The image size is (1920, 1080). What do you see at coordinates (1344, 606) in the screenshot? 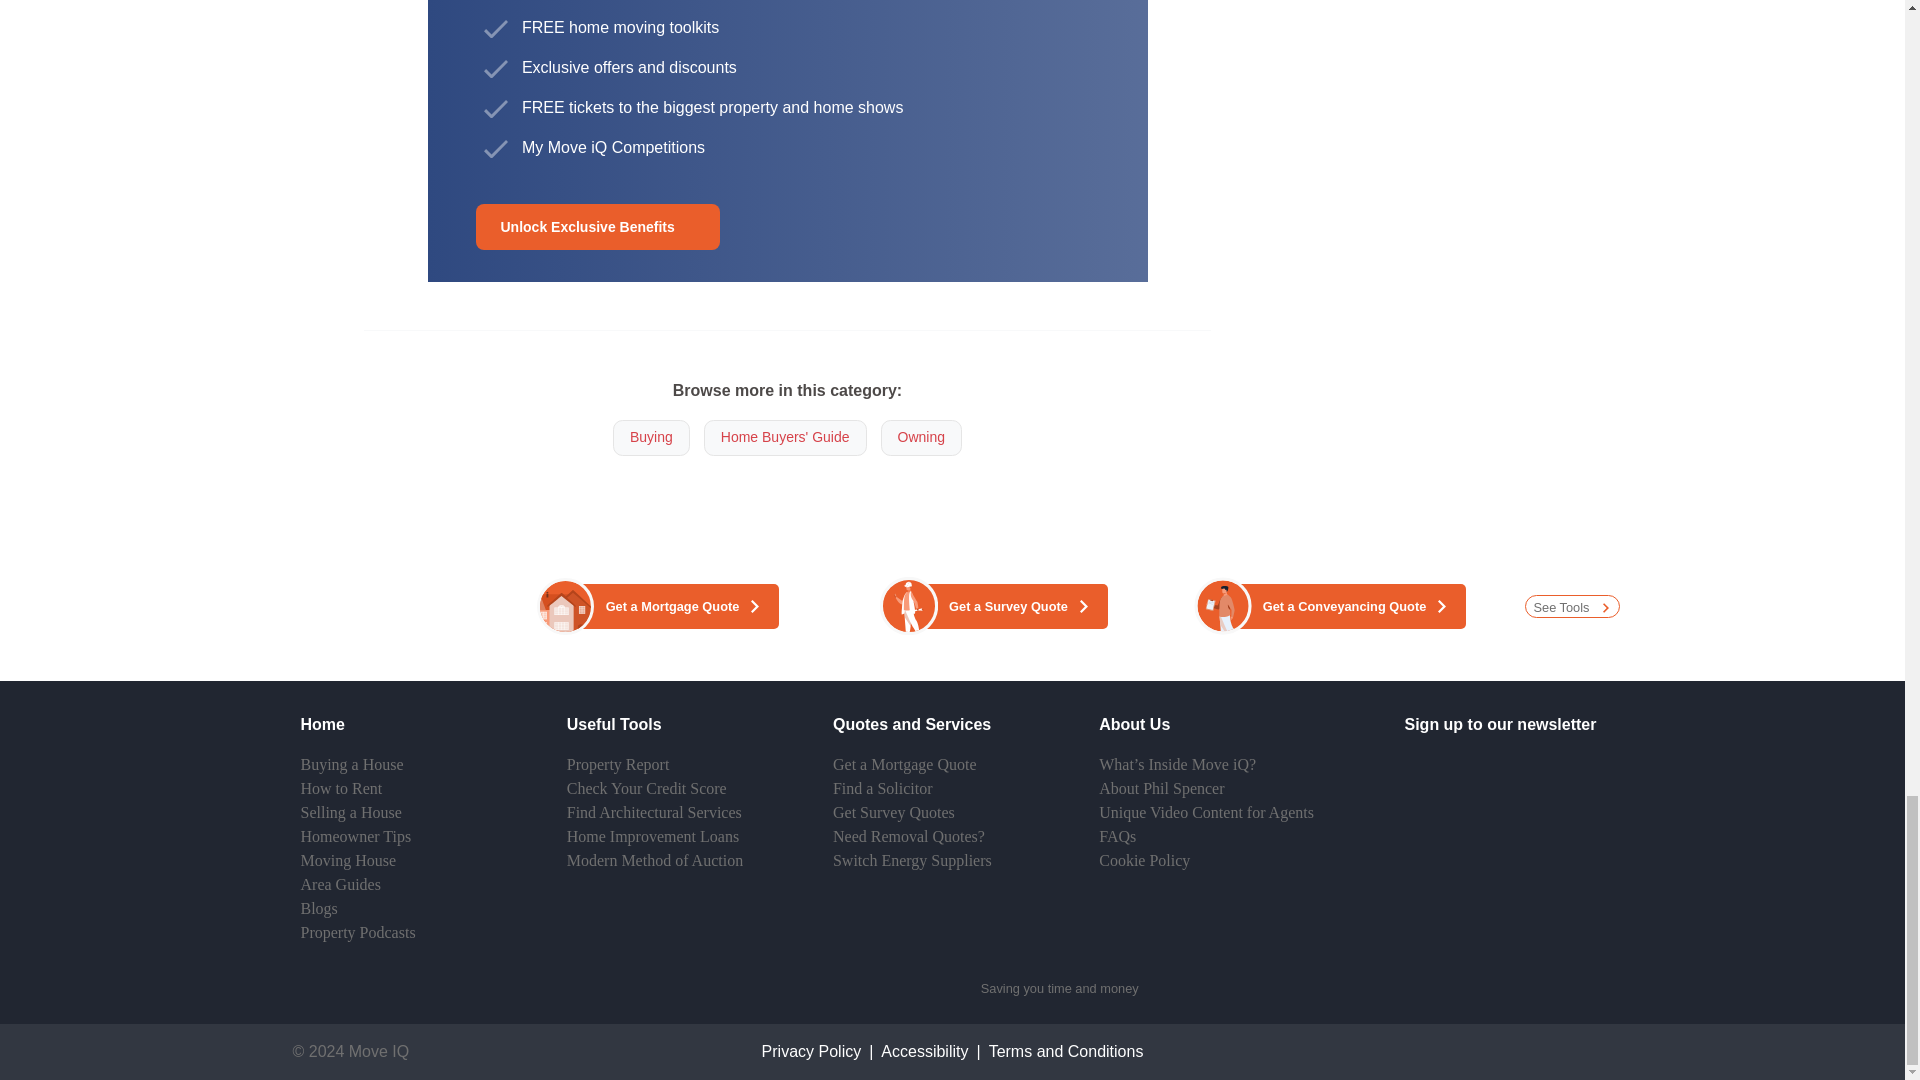
I see `Get a Conveyancing Quote` at bounding box center [1344, 606].